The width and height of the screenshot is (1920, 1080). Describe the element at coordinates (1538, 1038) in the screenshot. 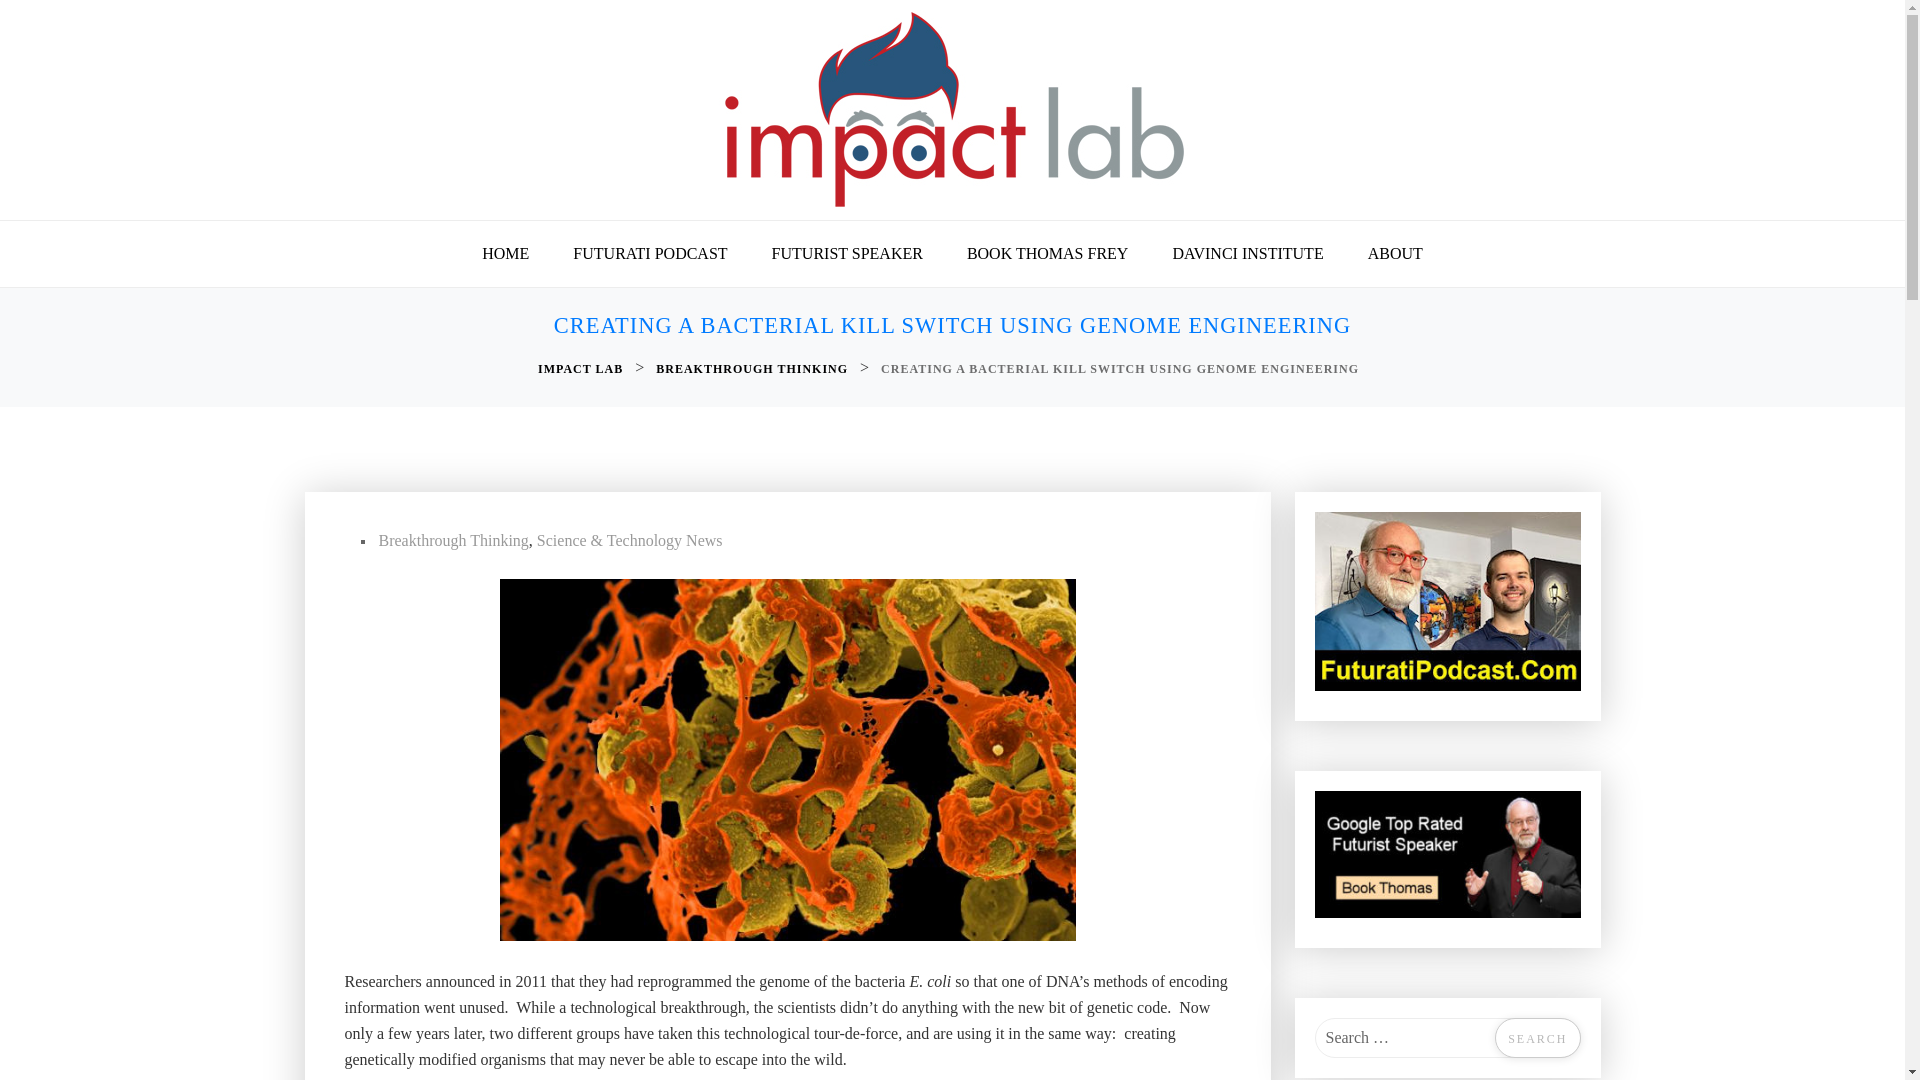

I see `Search` at that location.